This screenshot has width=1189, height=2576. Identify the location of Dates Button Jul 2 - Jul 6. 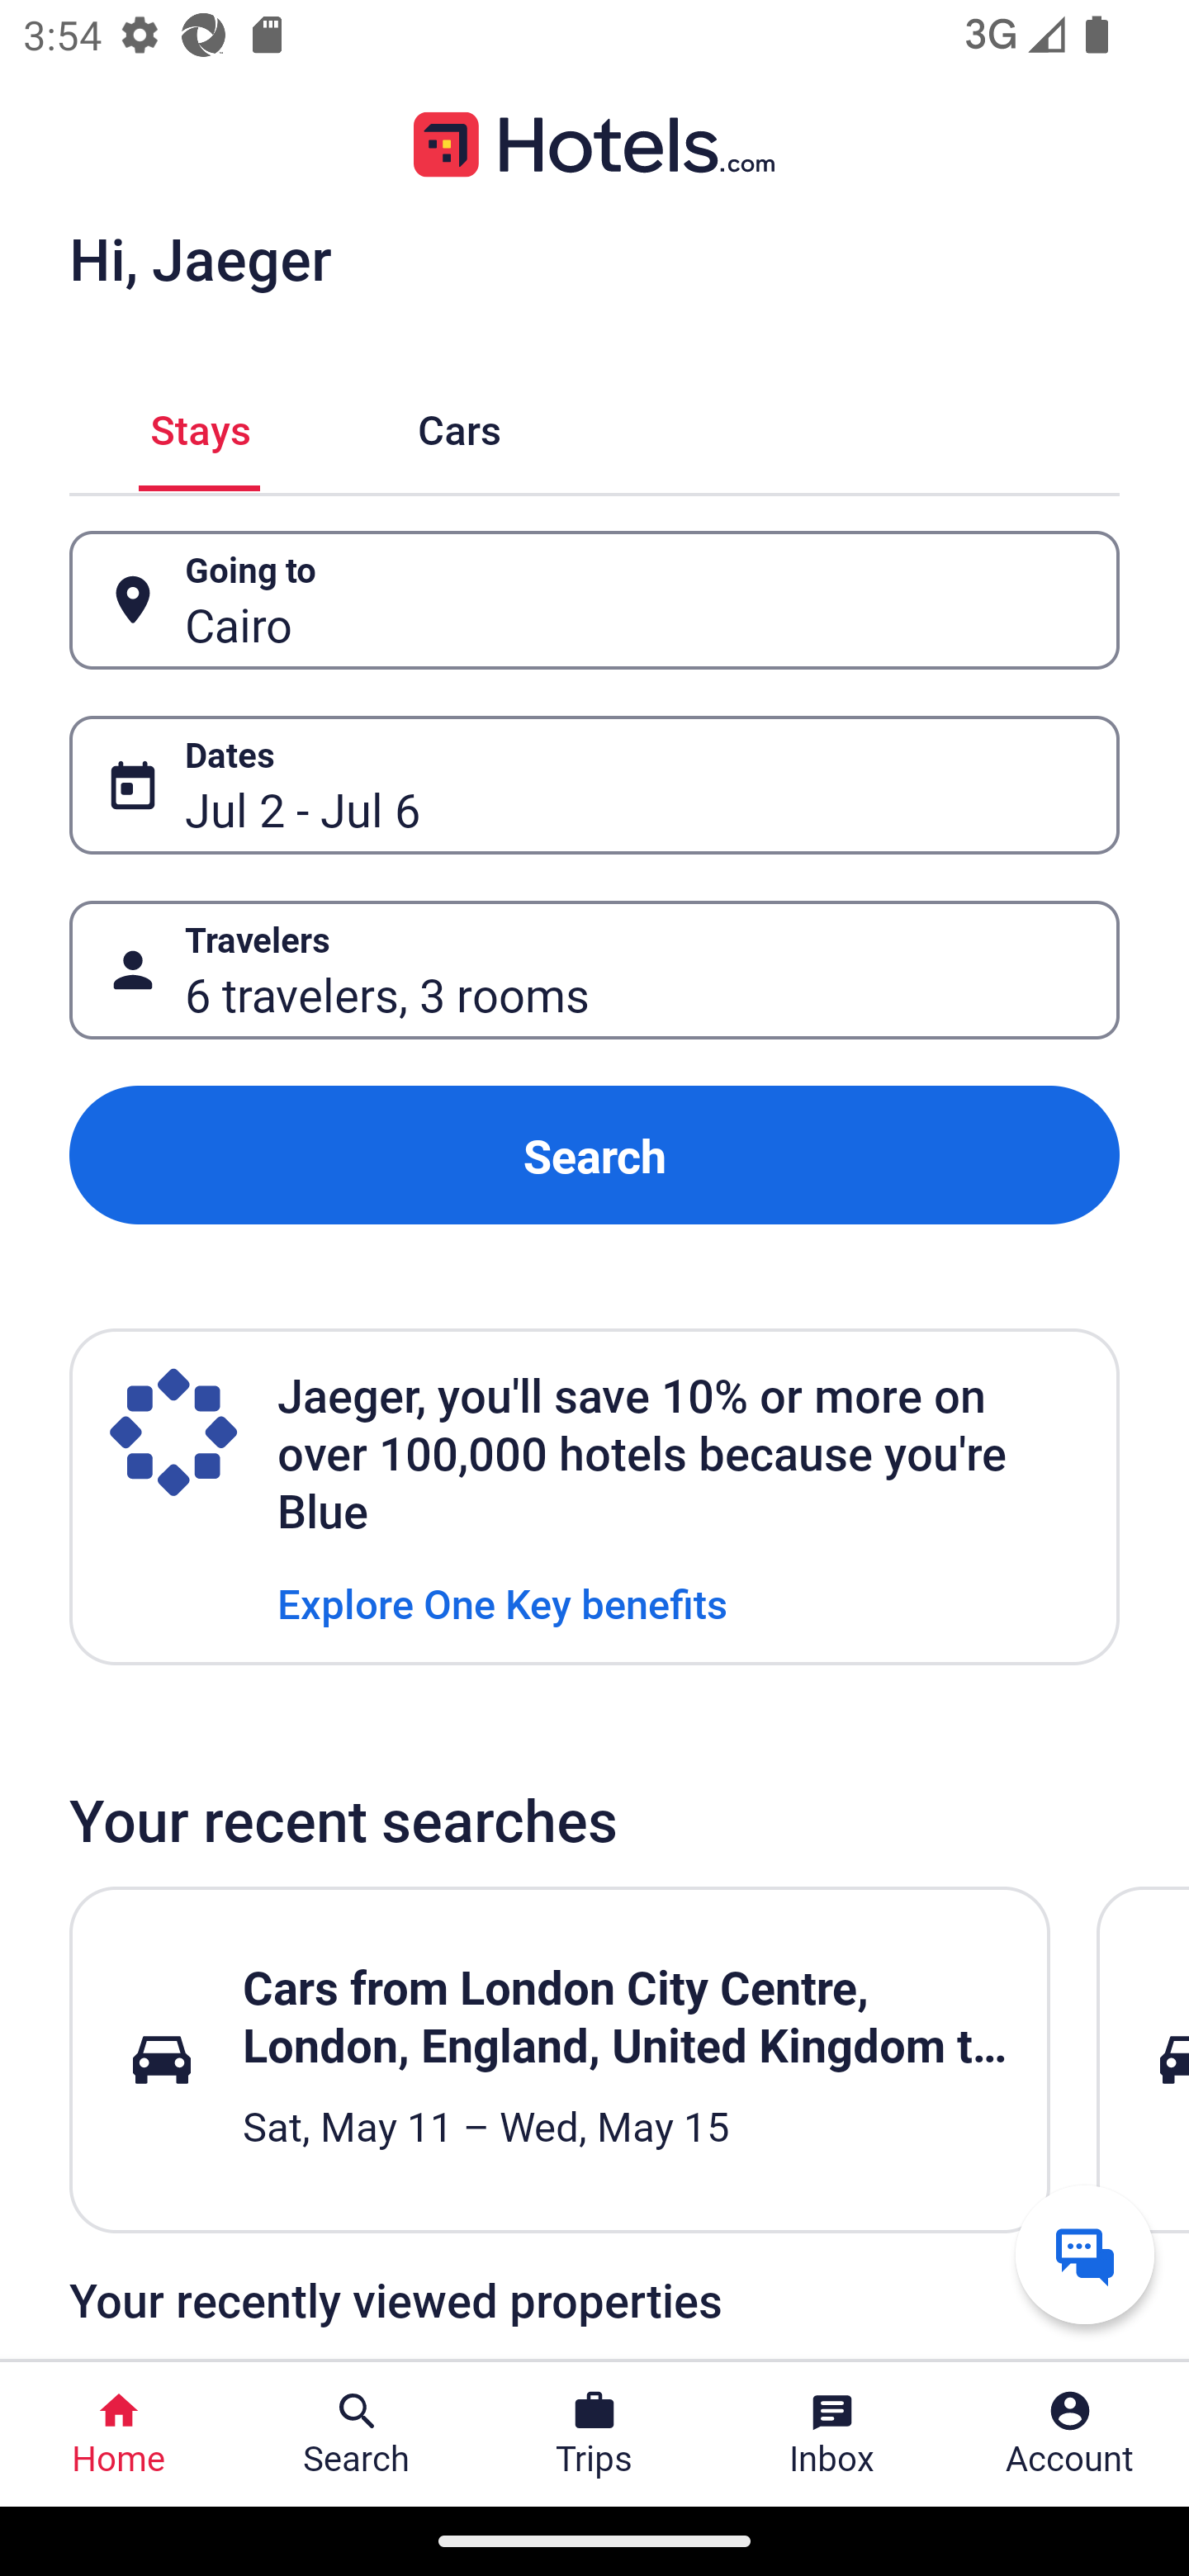
(594, 785).